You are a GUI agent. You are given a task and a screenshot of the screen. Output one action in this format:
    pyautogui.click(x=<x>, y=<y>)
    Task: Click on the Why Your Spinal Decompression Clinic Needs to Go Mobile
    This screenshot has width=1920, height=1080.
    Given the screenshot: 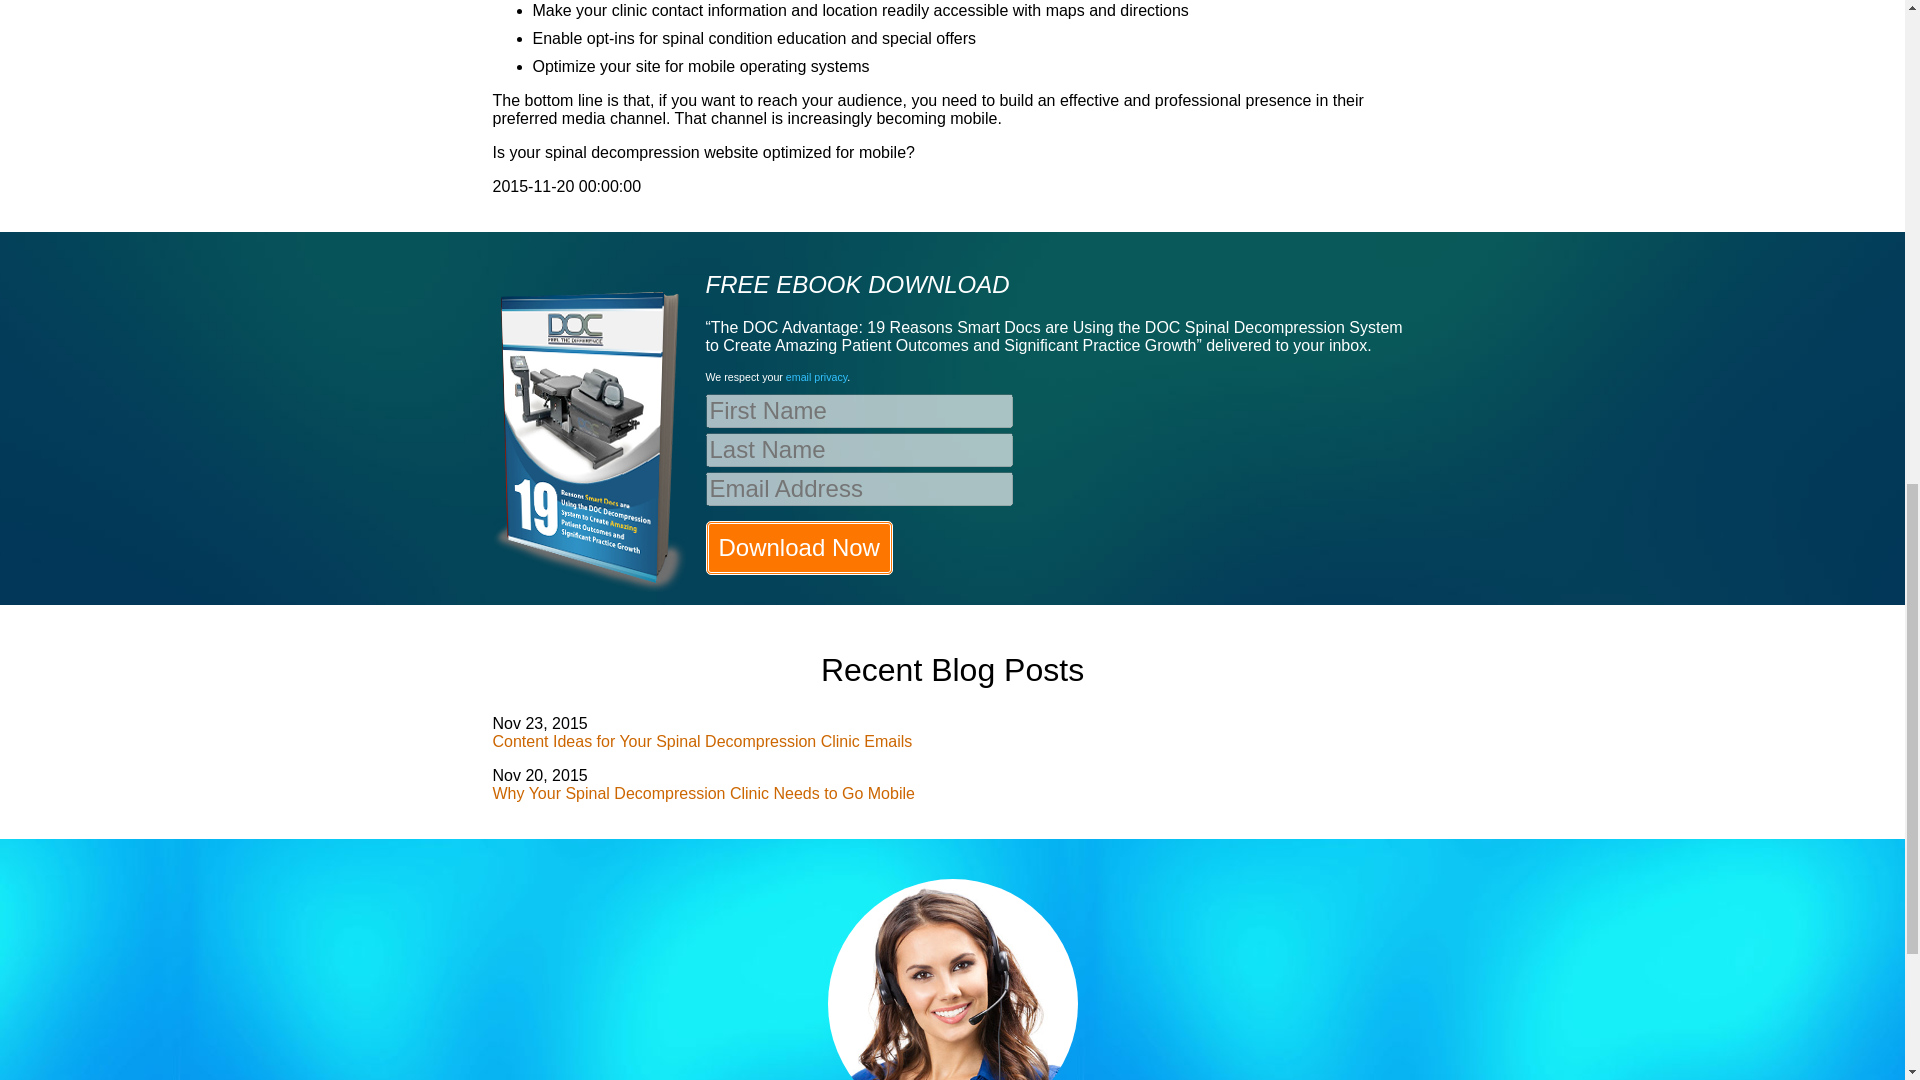 What is the action you would take?
    pyautogui.click(x=702, y=794)
    